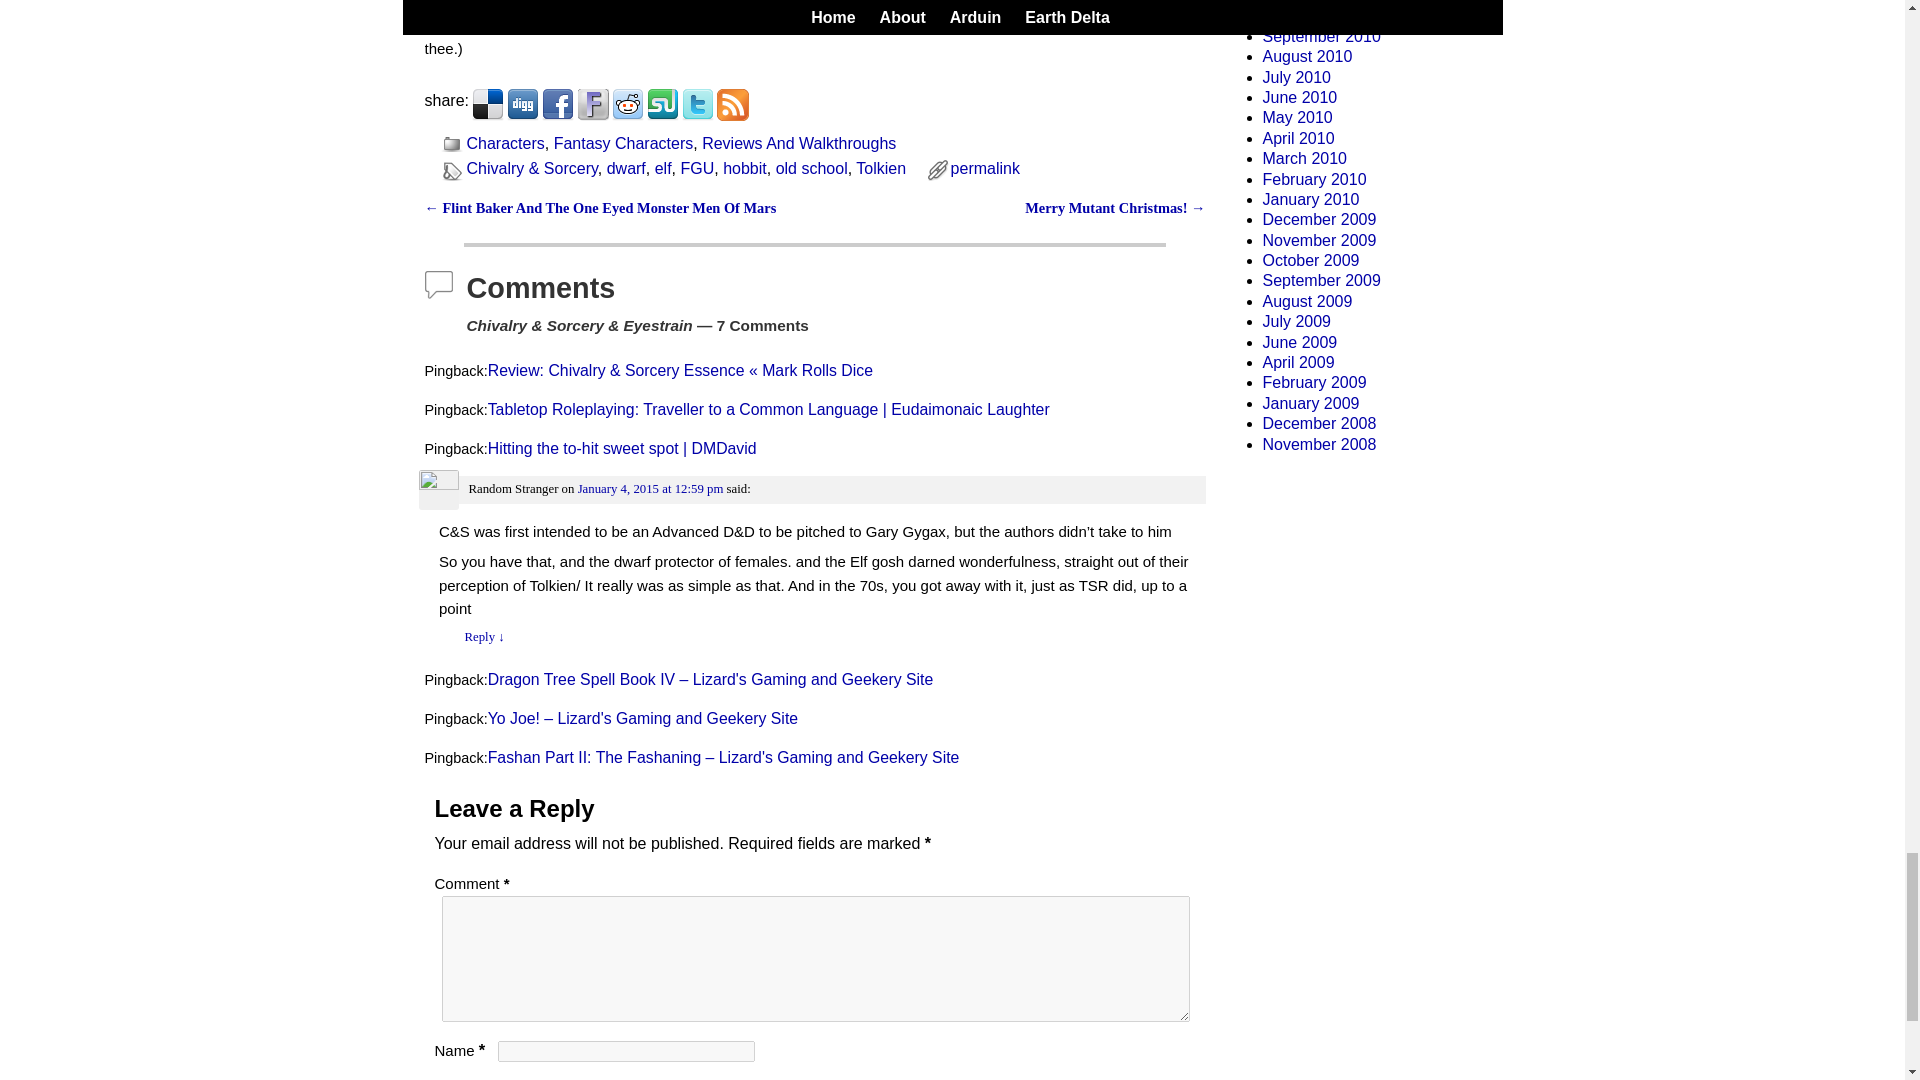 The image size is (1920, 1080). Describe the element at coordinates (799, 144) in the screenshot. I see `Reviews And Walkthroughs` at that location.